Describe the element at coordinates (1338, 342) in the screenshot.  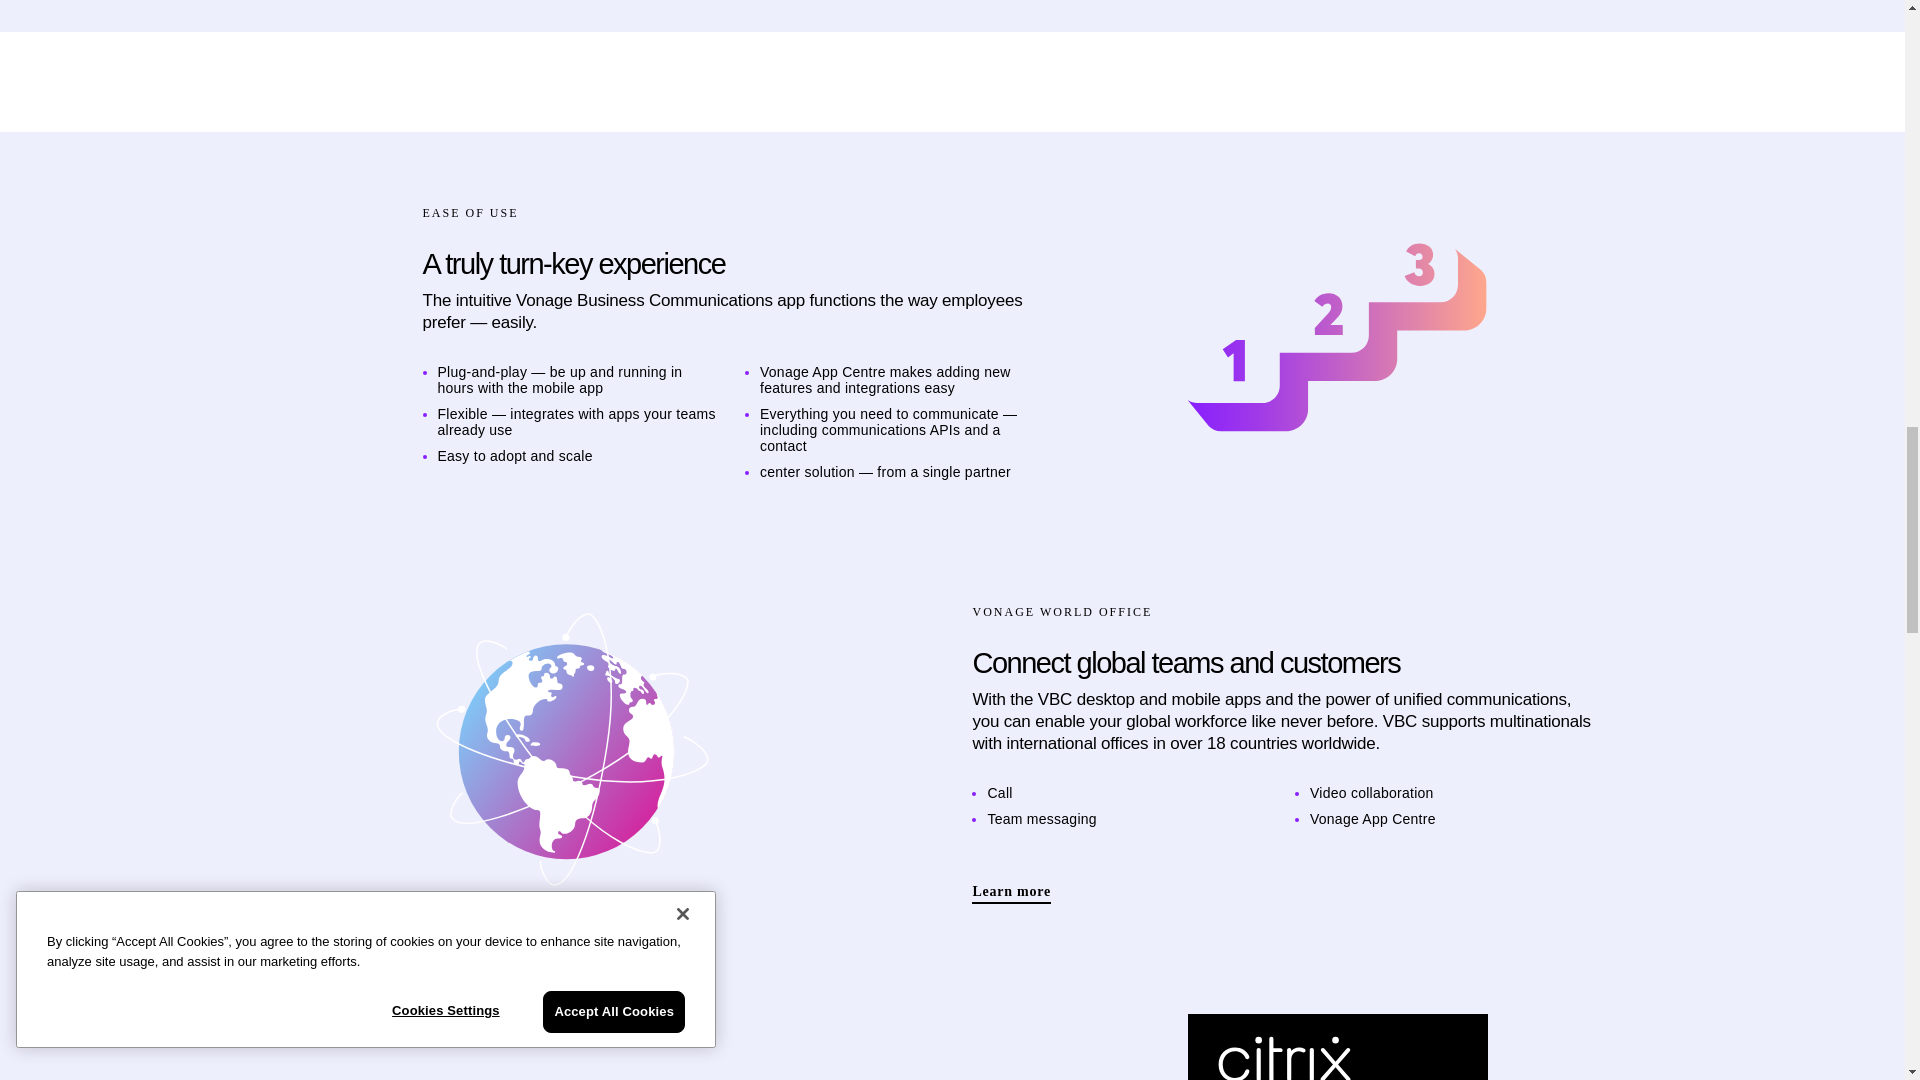
I see `Steps 123` at that location.